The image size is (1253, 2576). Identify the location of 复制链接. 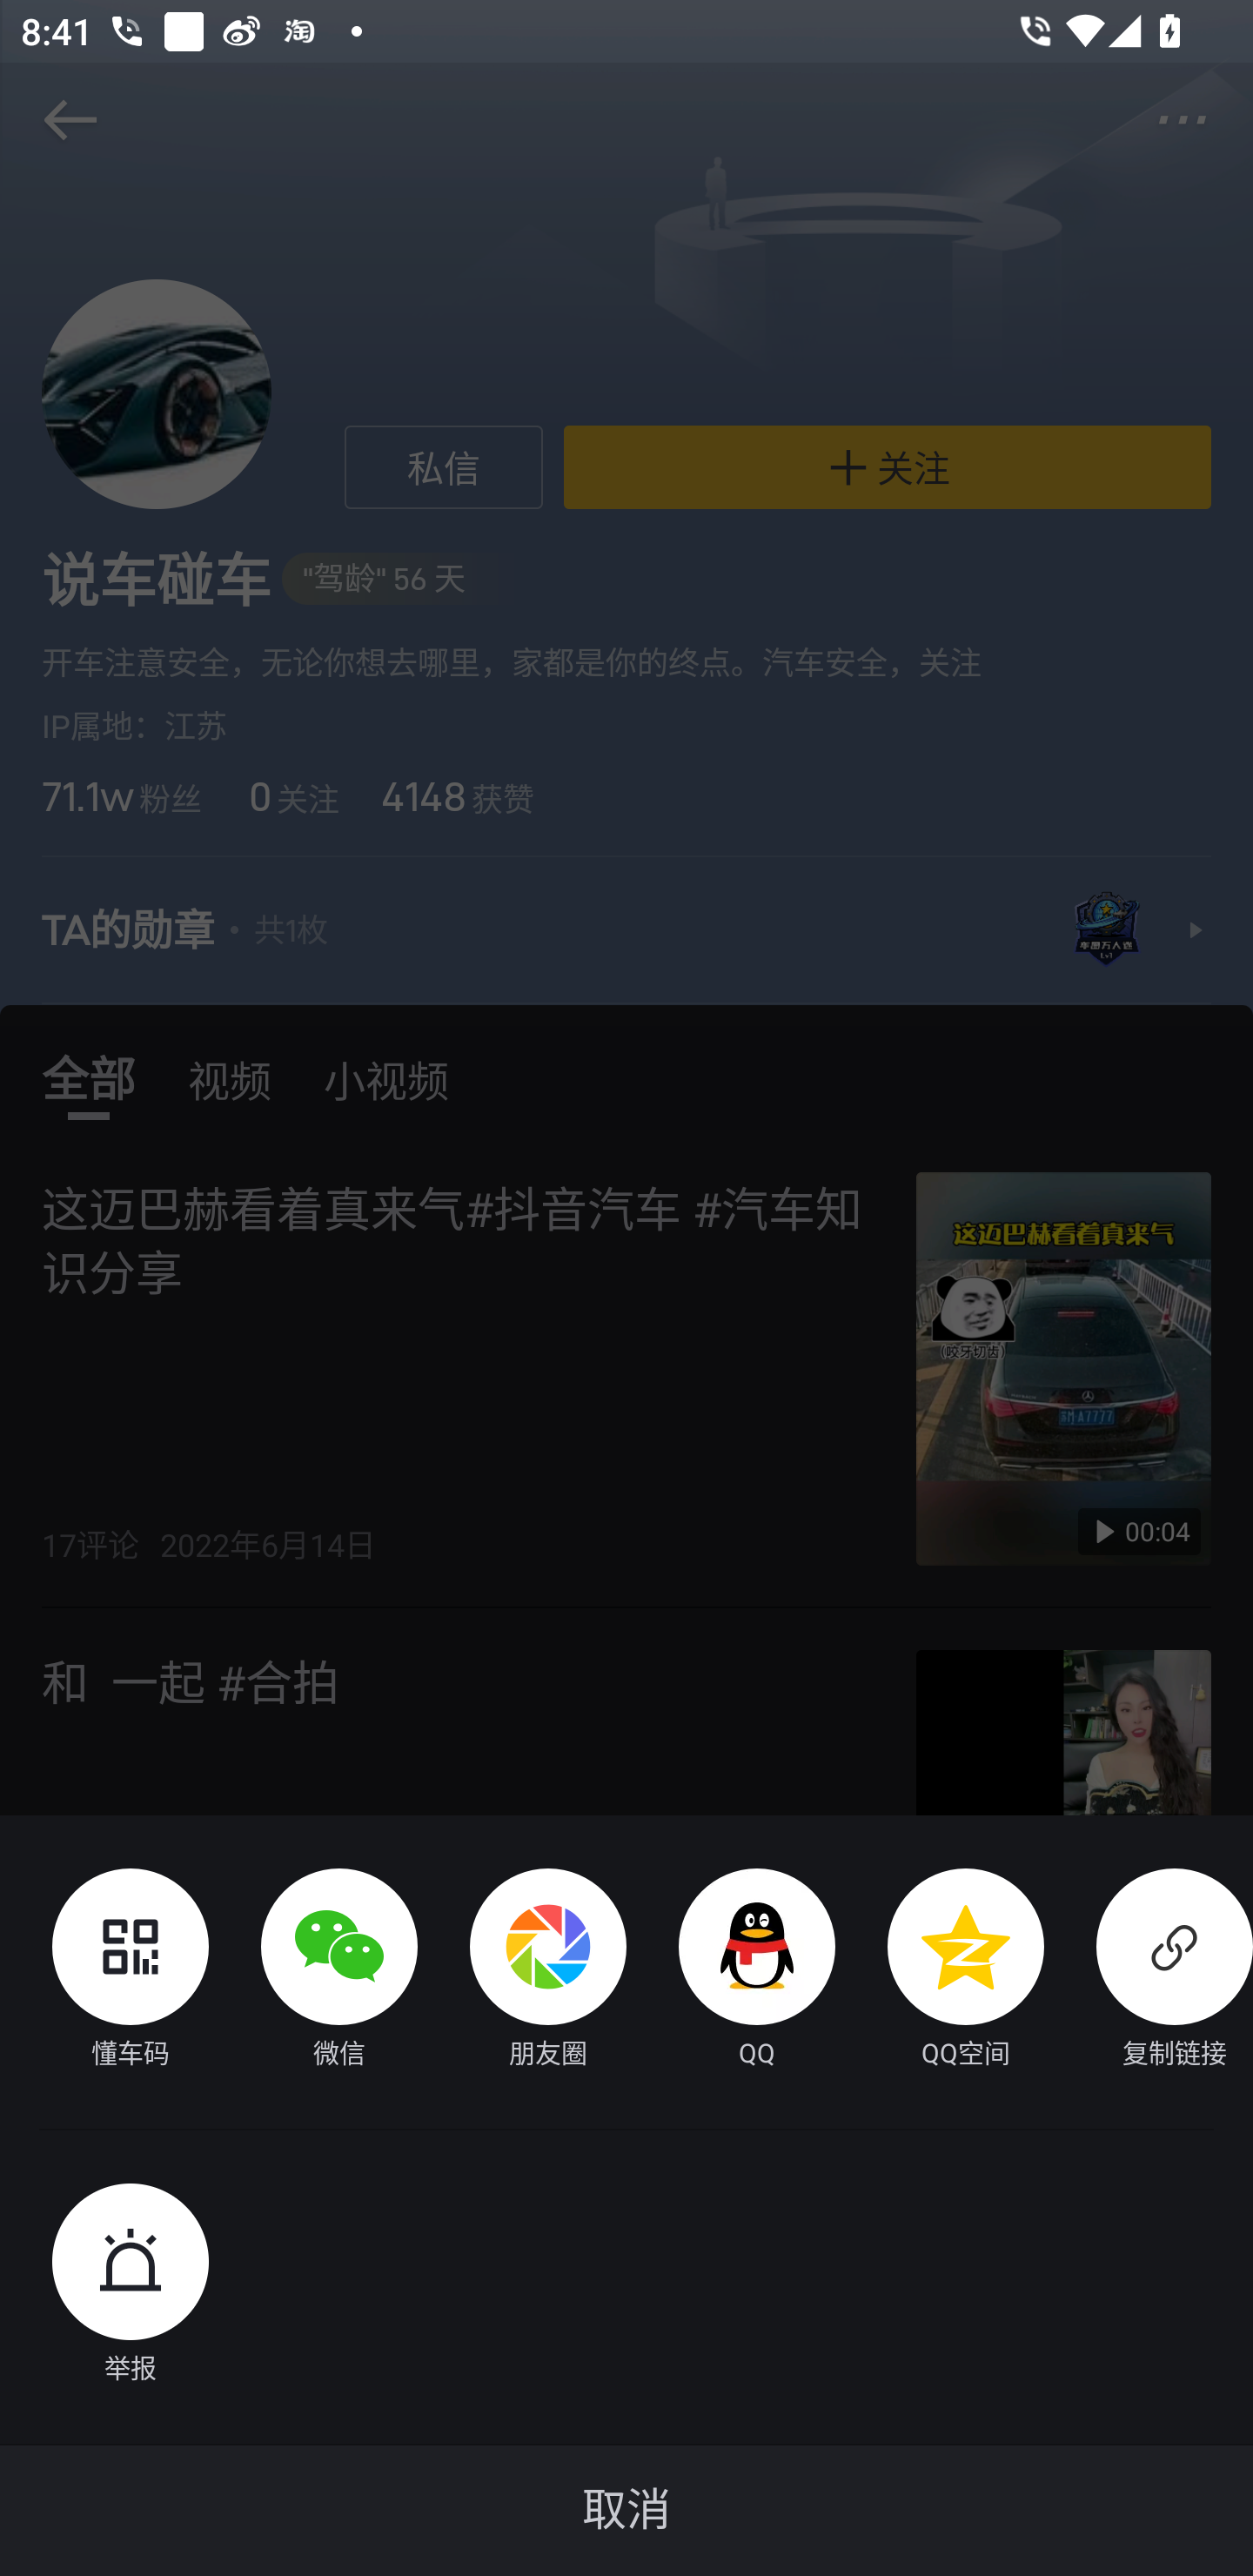
(1149, 1971).